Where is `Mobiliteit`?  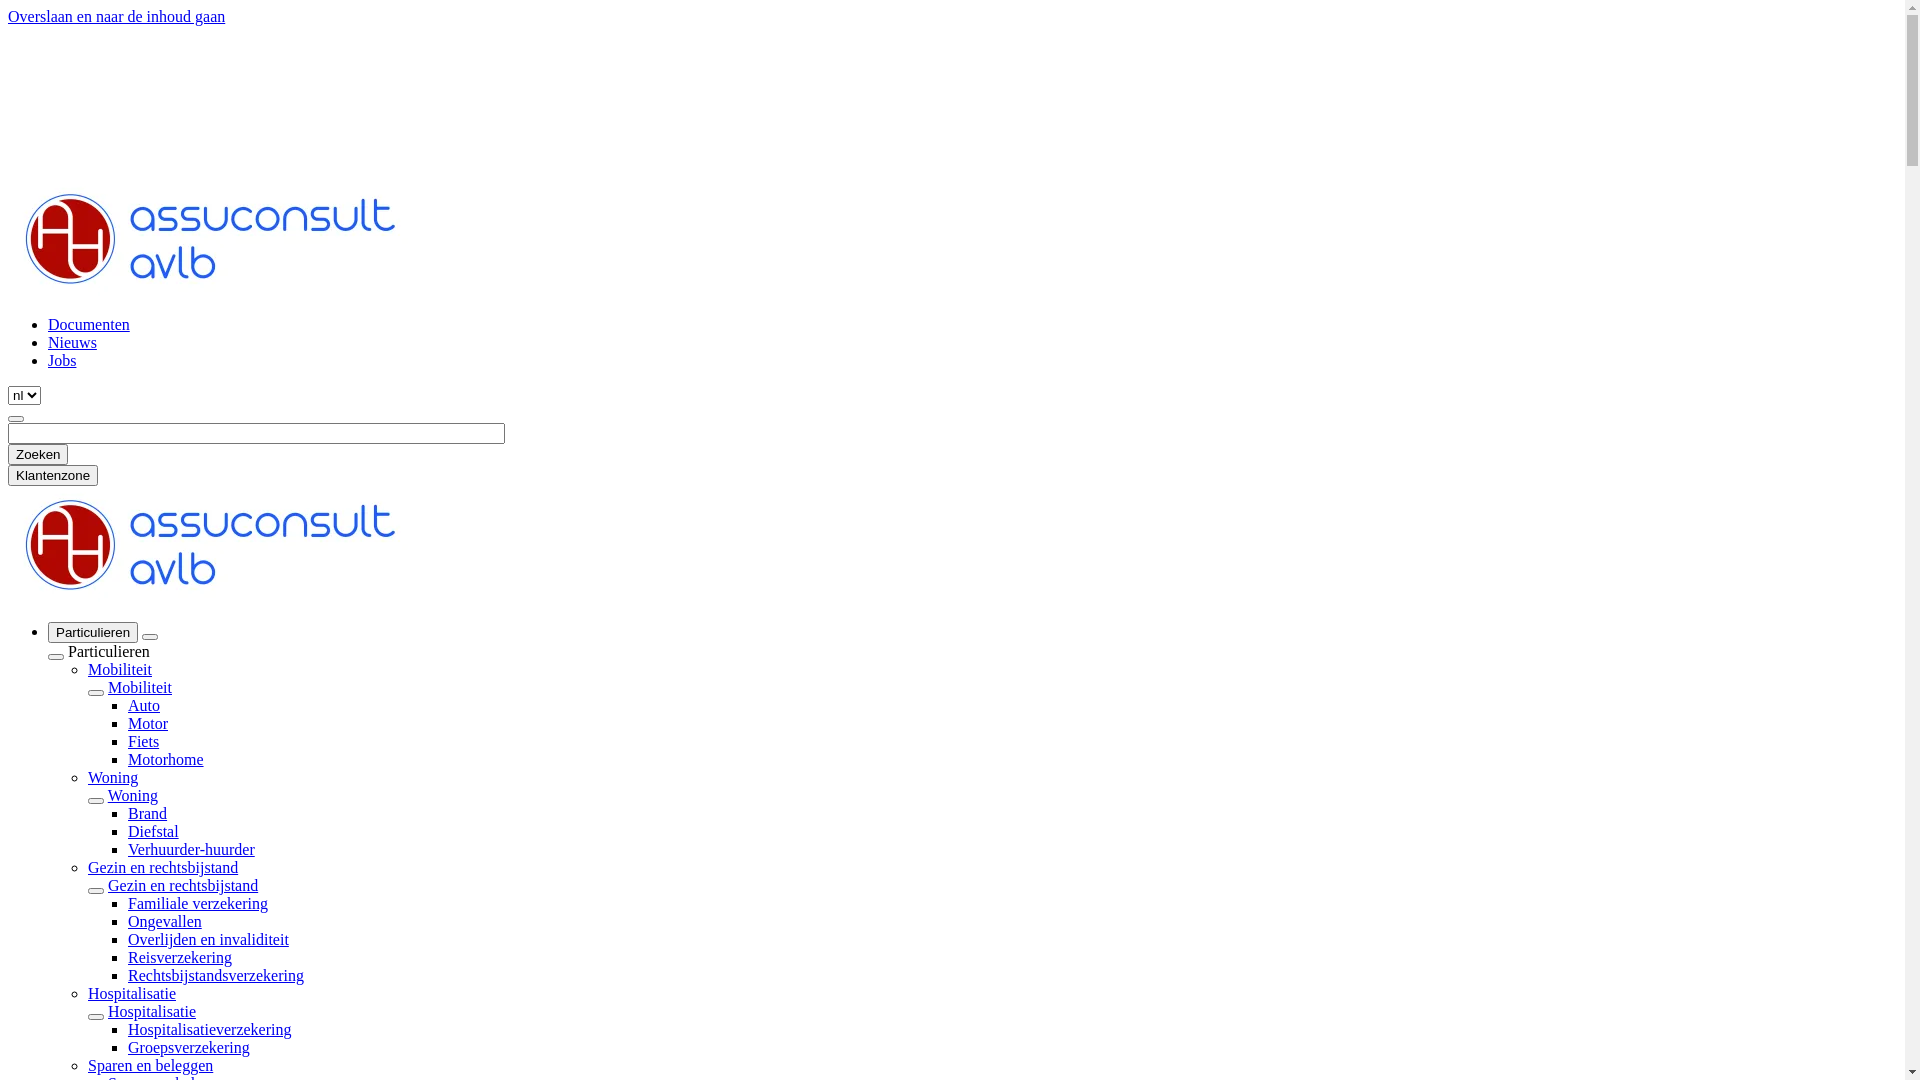
Mobiliteit is located at coordinates (140, 688).